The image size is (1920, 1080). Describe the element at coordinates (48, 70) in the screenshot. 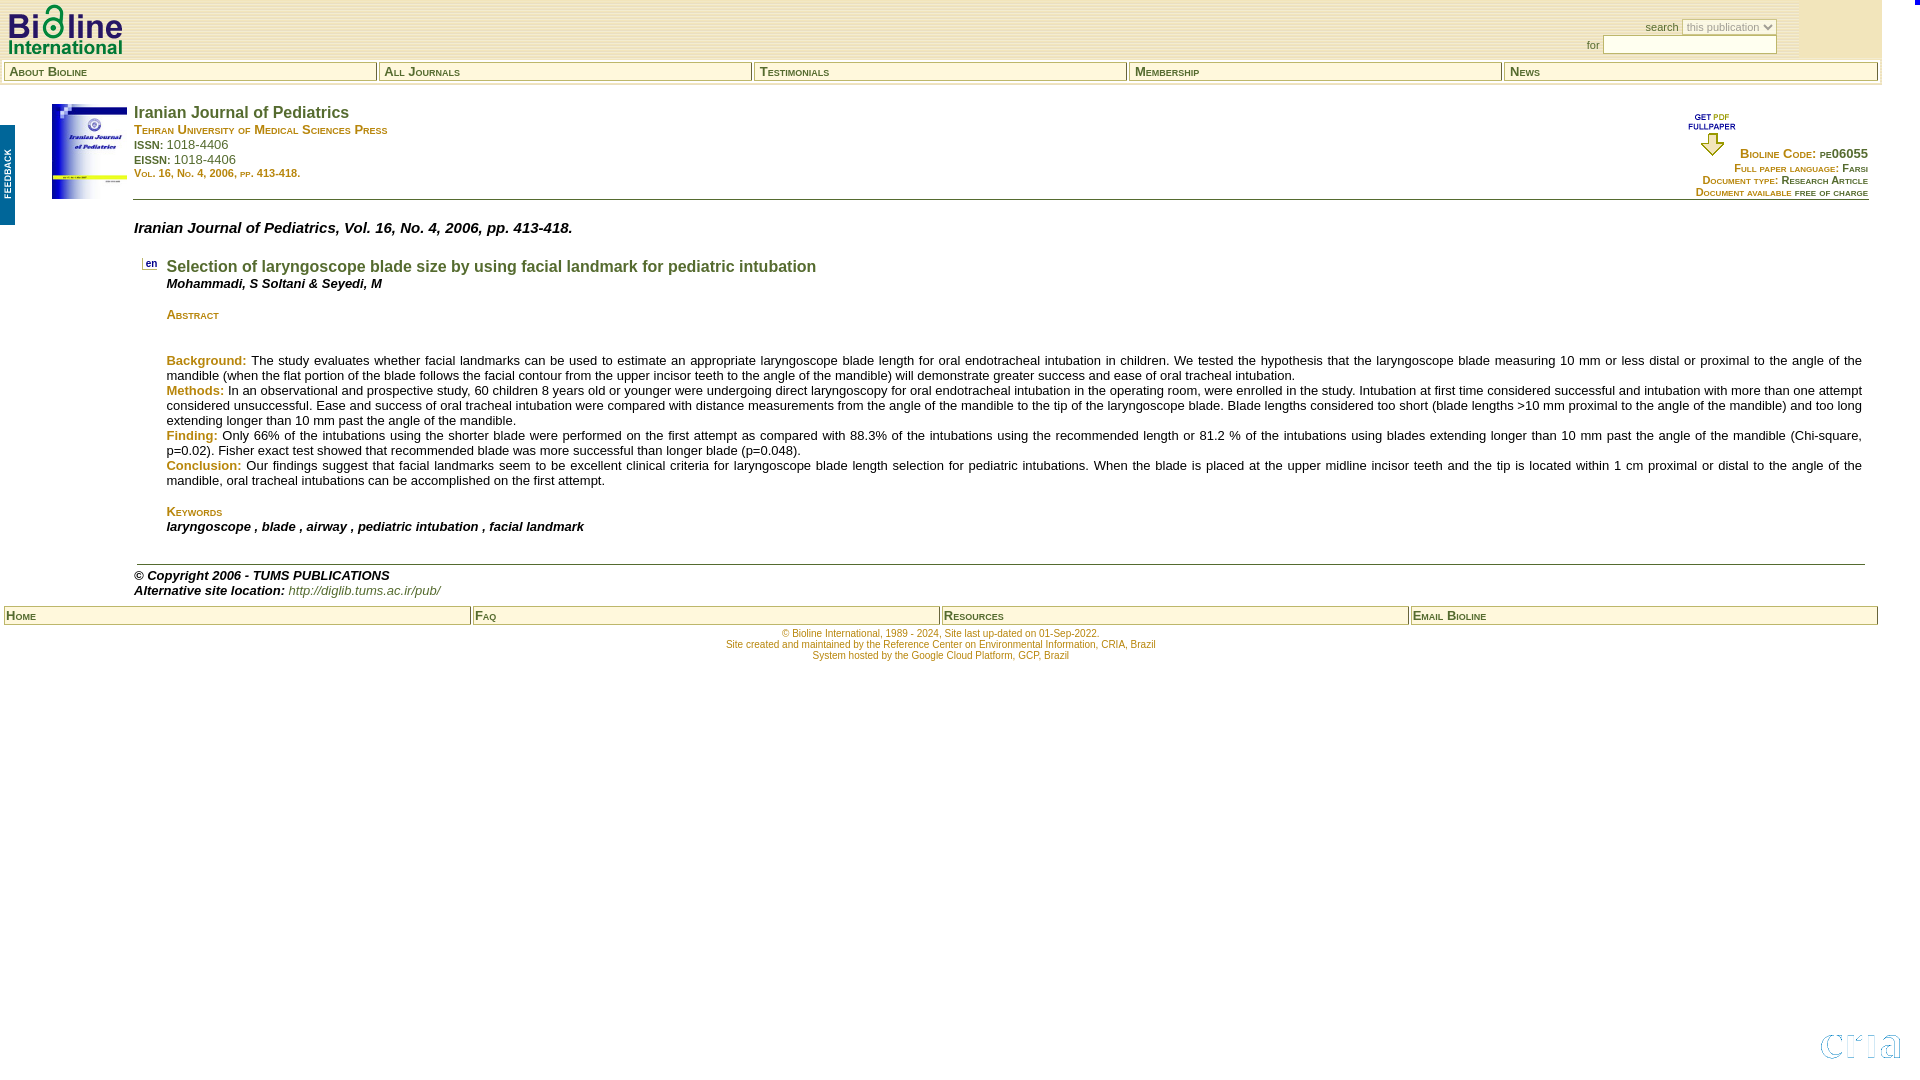

I see `About Bioline` at that location.